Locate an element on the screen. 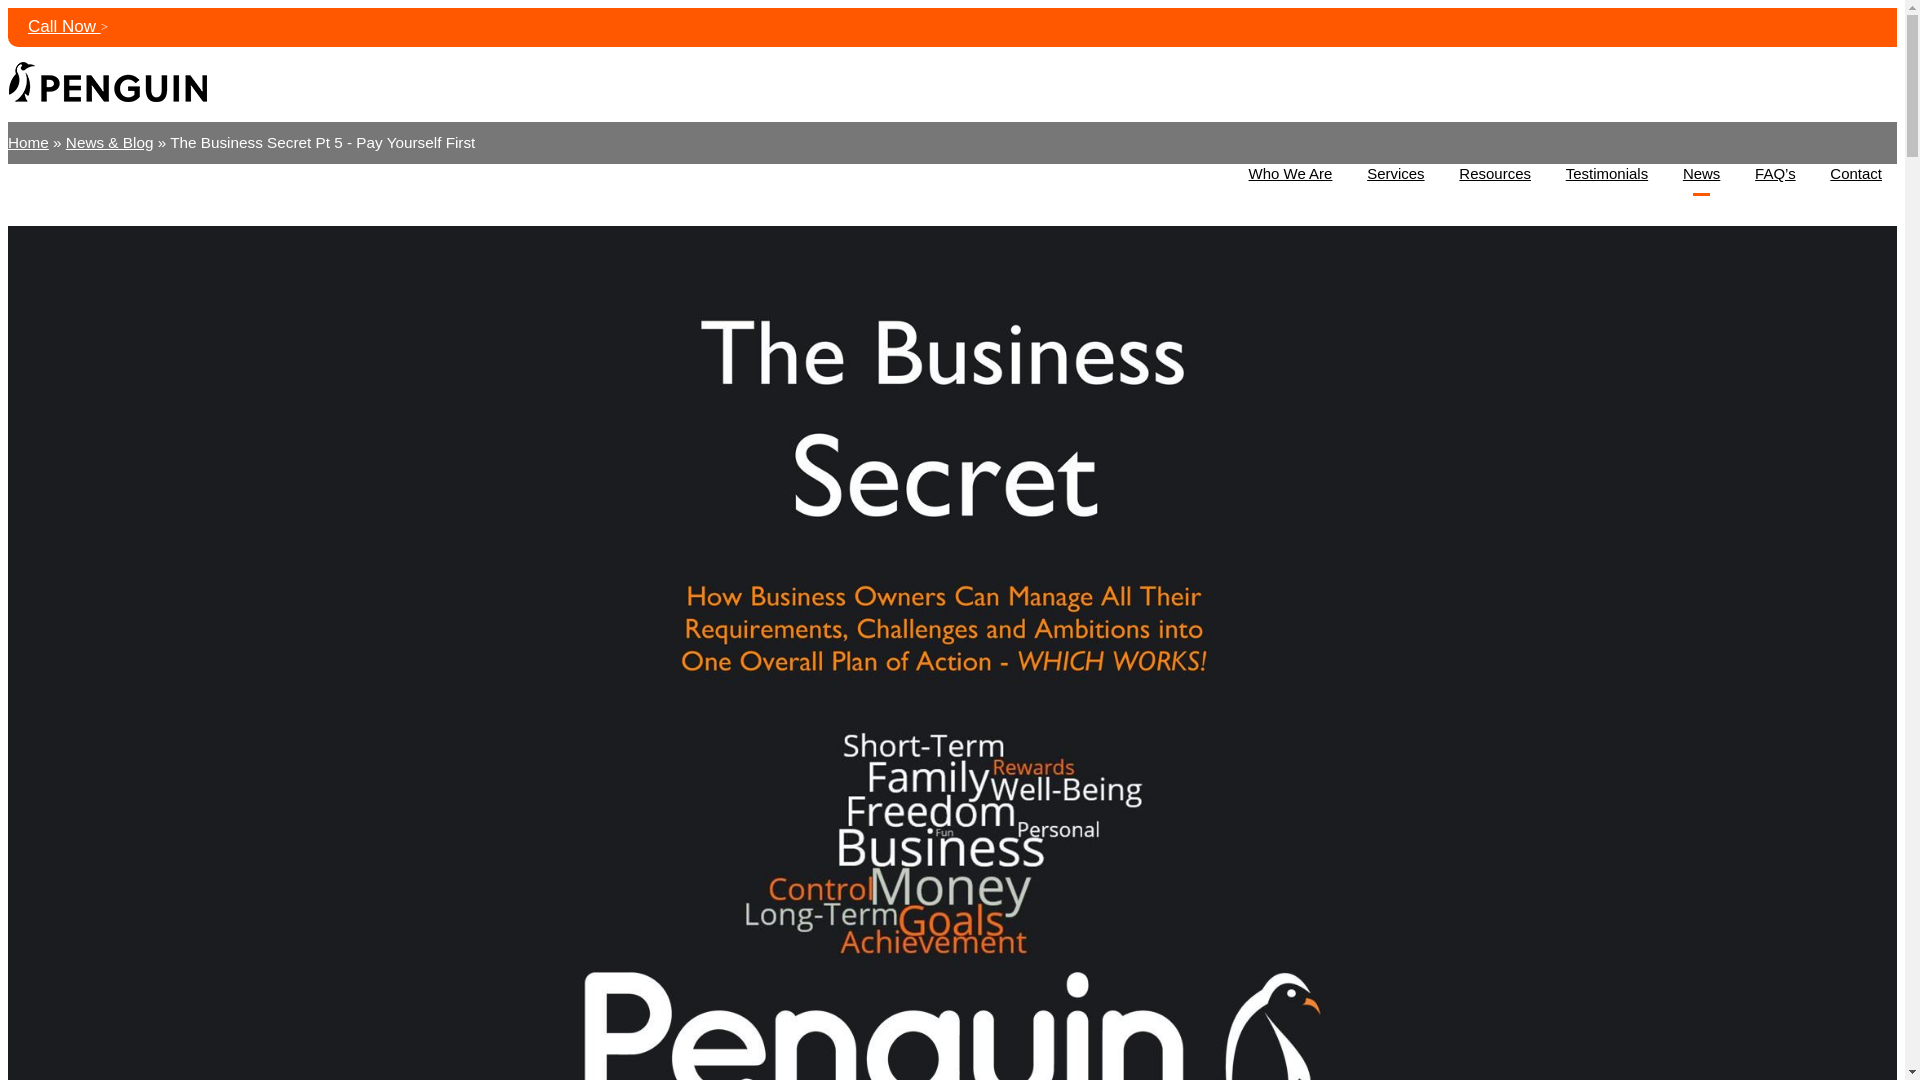 The height and width of the screenshot is (1080, 1920). Resources is located at coordinates (1494, 174).